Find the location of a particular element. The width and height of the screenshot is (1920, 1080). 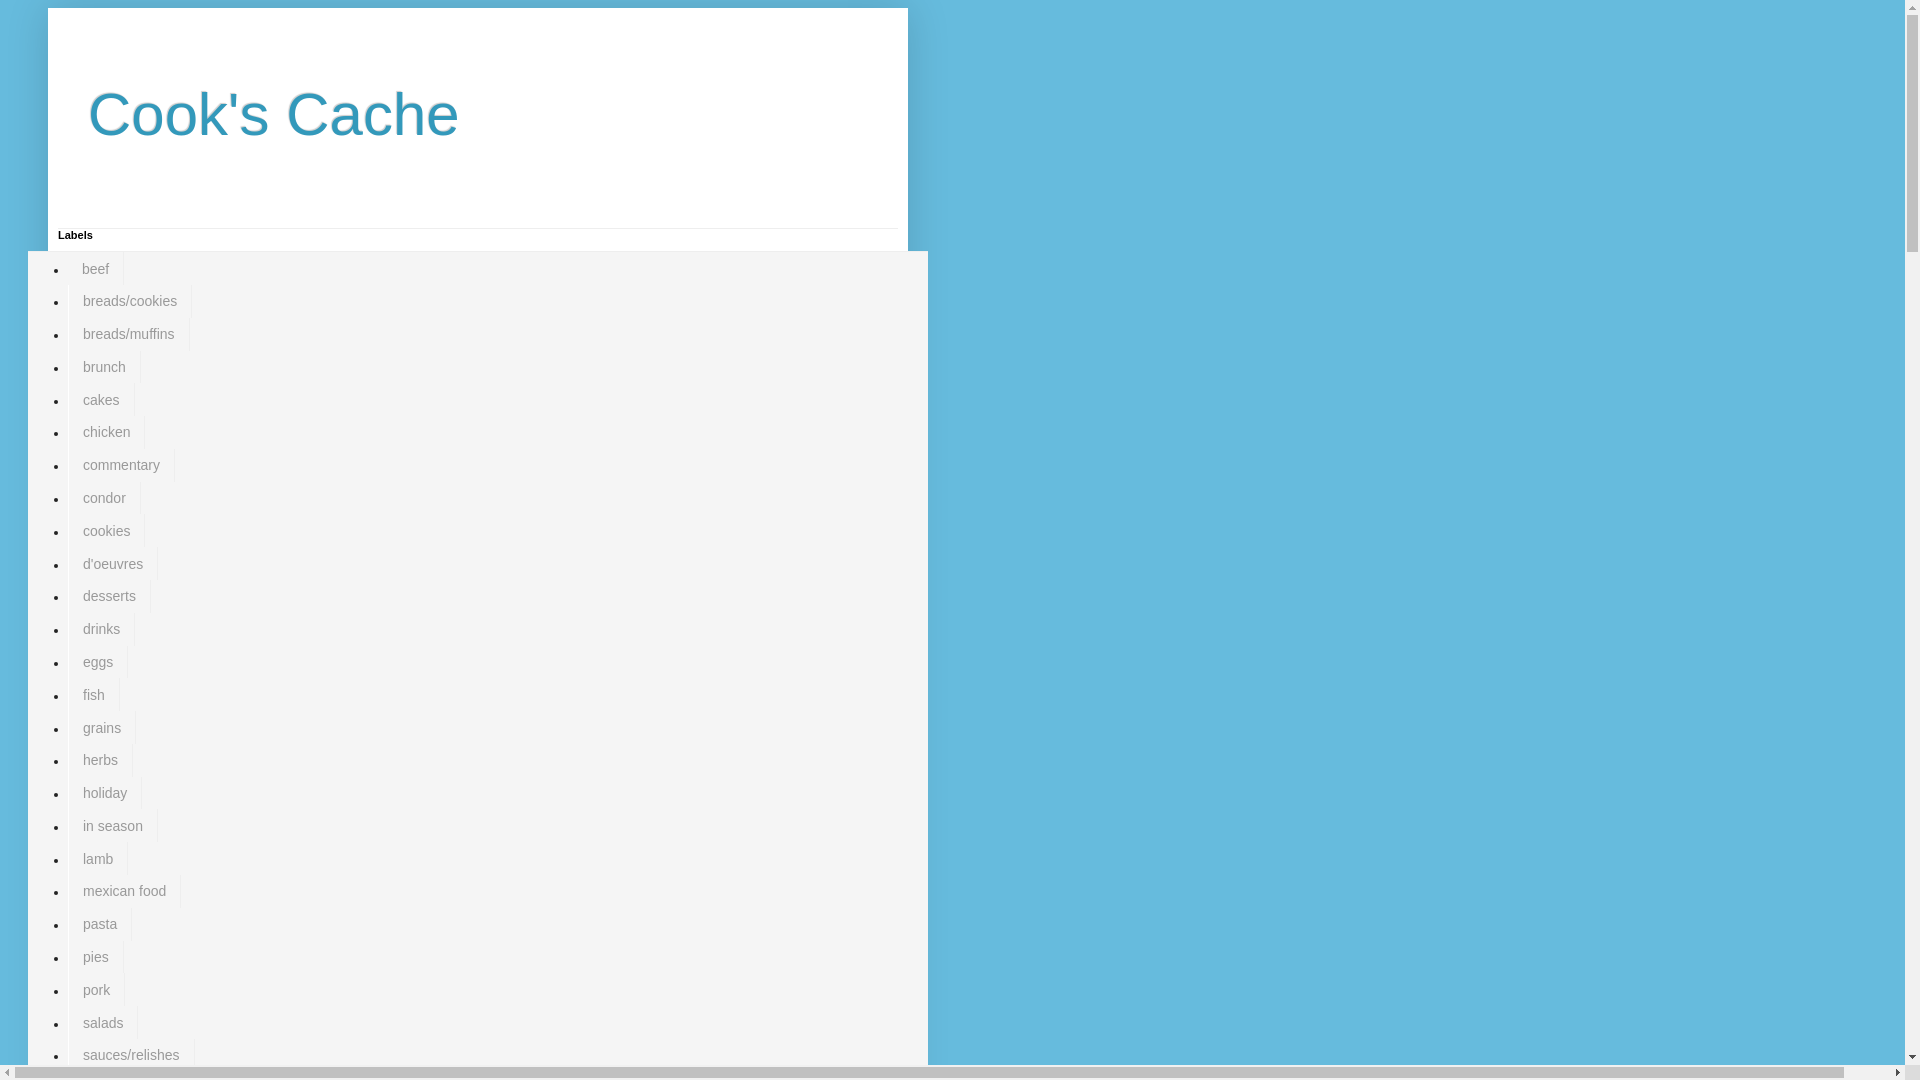

cookies is located at coordinates (106, 530).